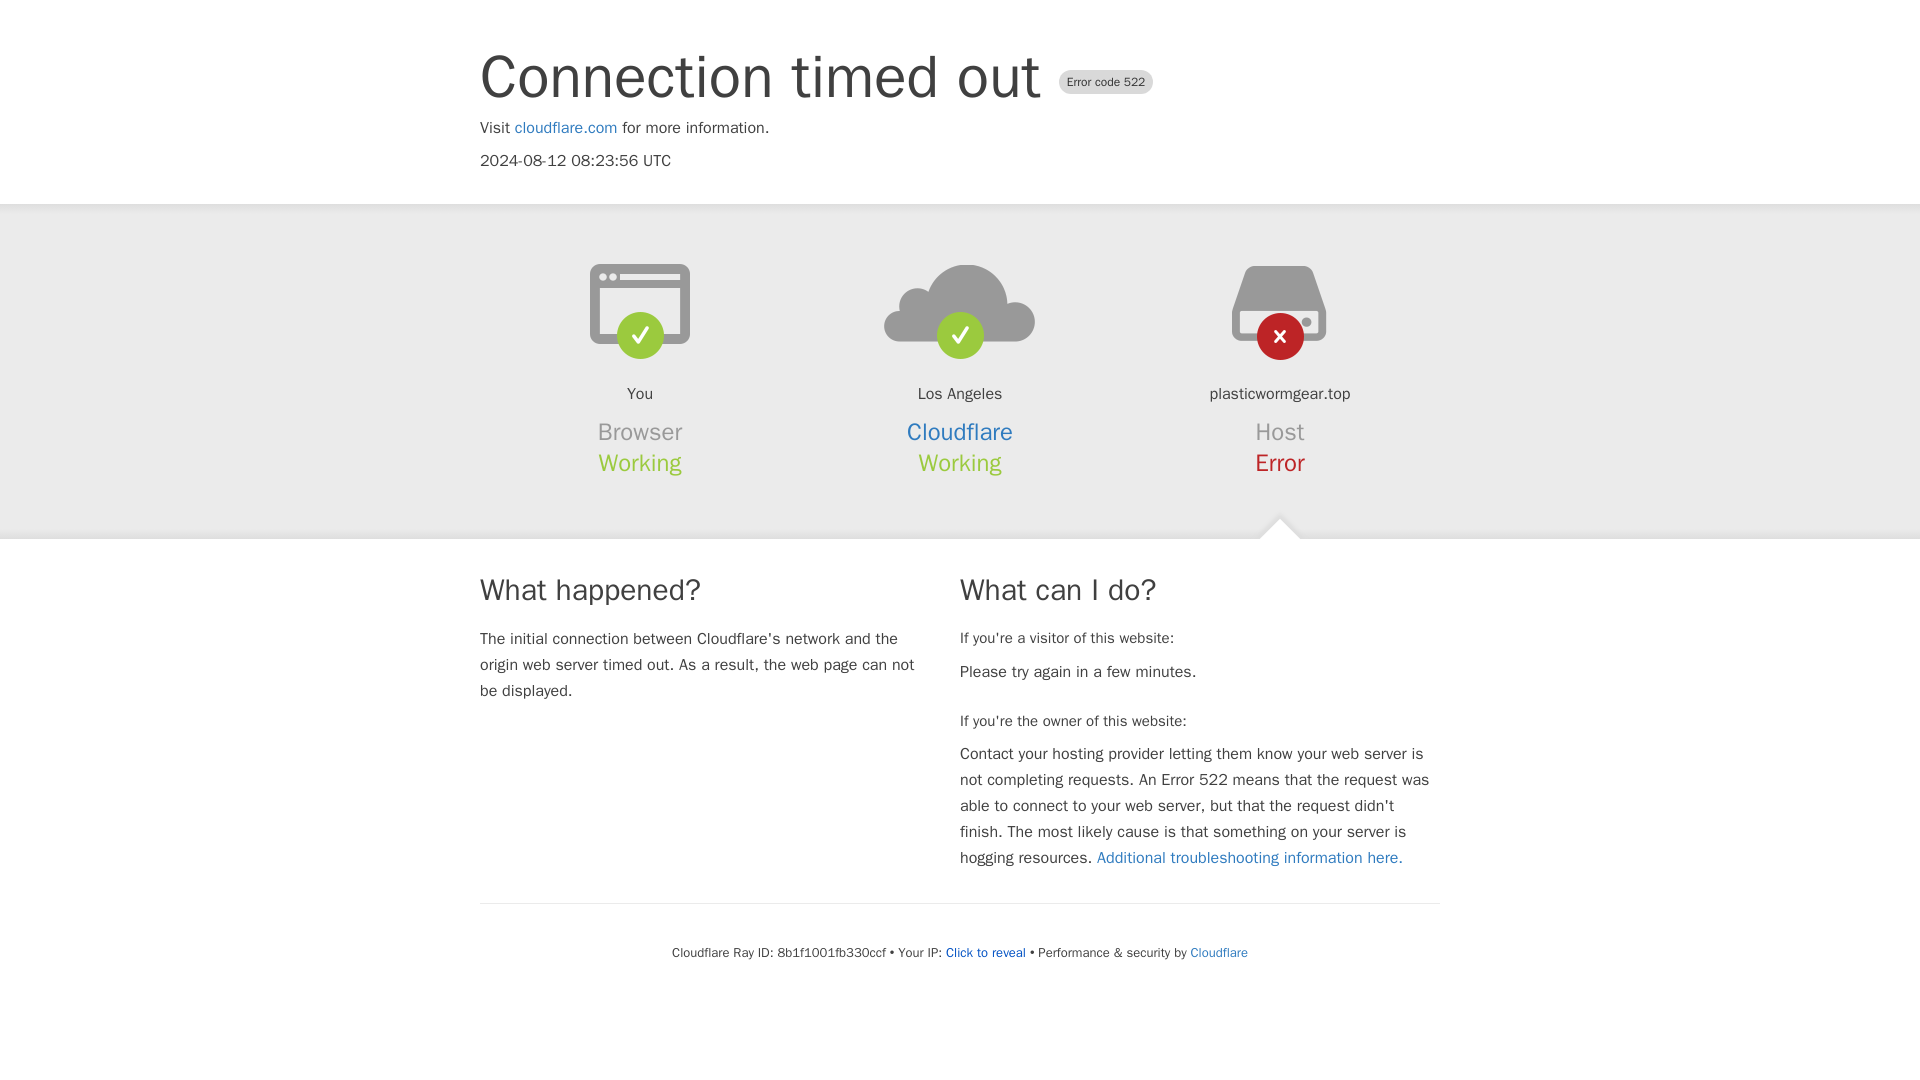 The height and width of the screenshot is (1080, 1920). Describe the element at coordinates (986, 952) in the screenshot. I see `Click to reveal` at that location.